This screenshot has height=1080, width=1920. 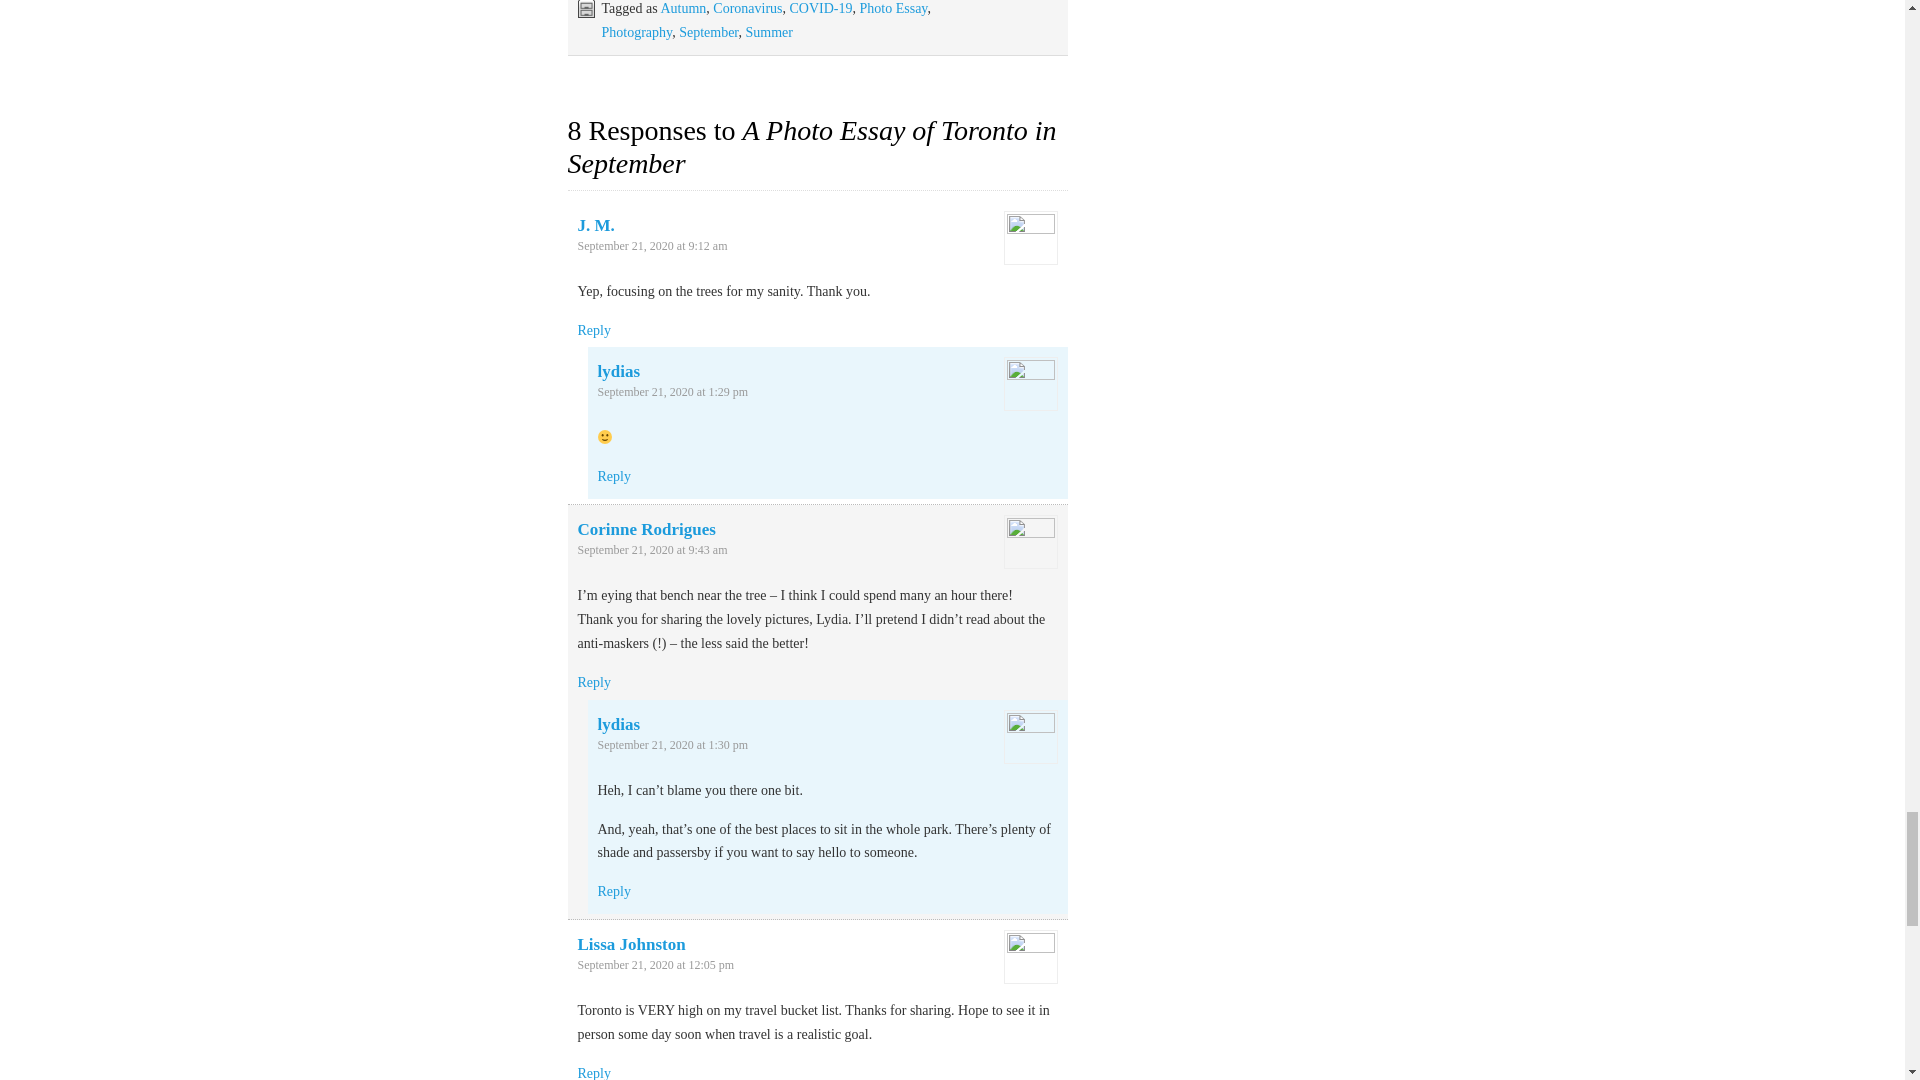 I want to click on COVID-19, so click(x=820, y=8).